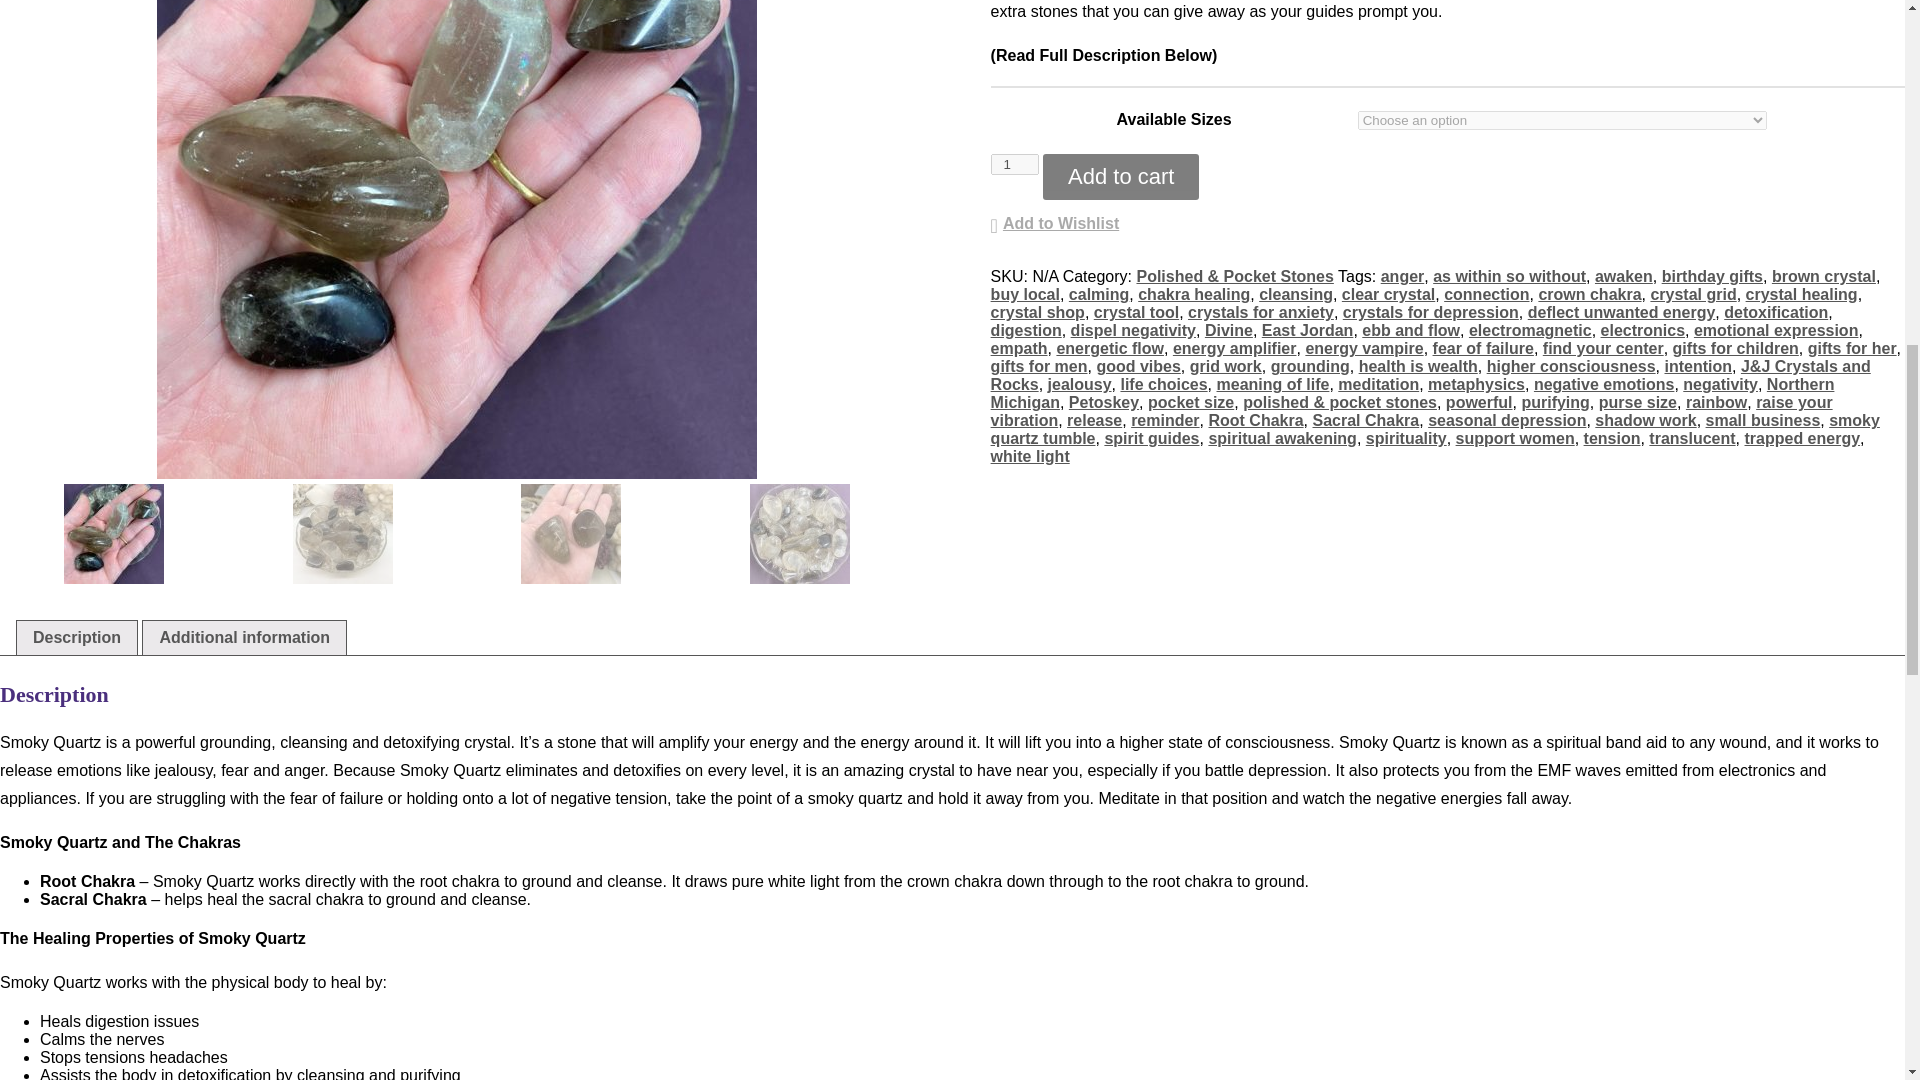 This screenshot has height=1080, width=1920. Describe the element at coordinates (1014, 164) in the screenshot. I see `1` at that location.